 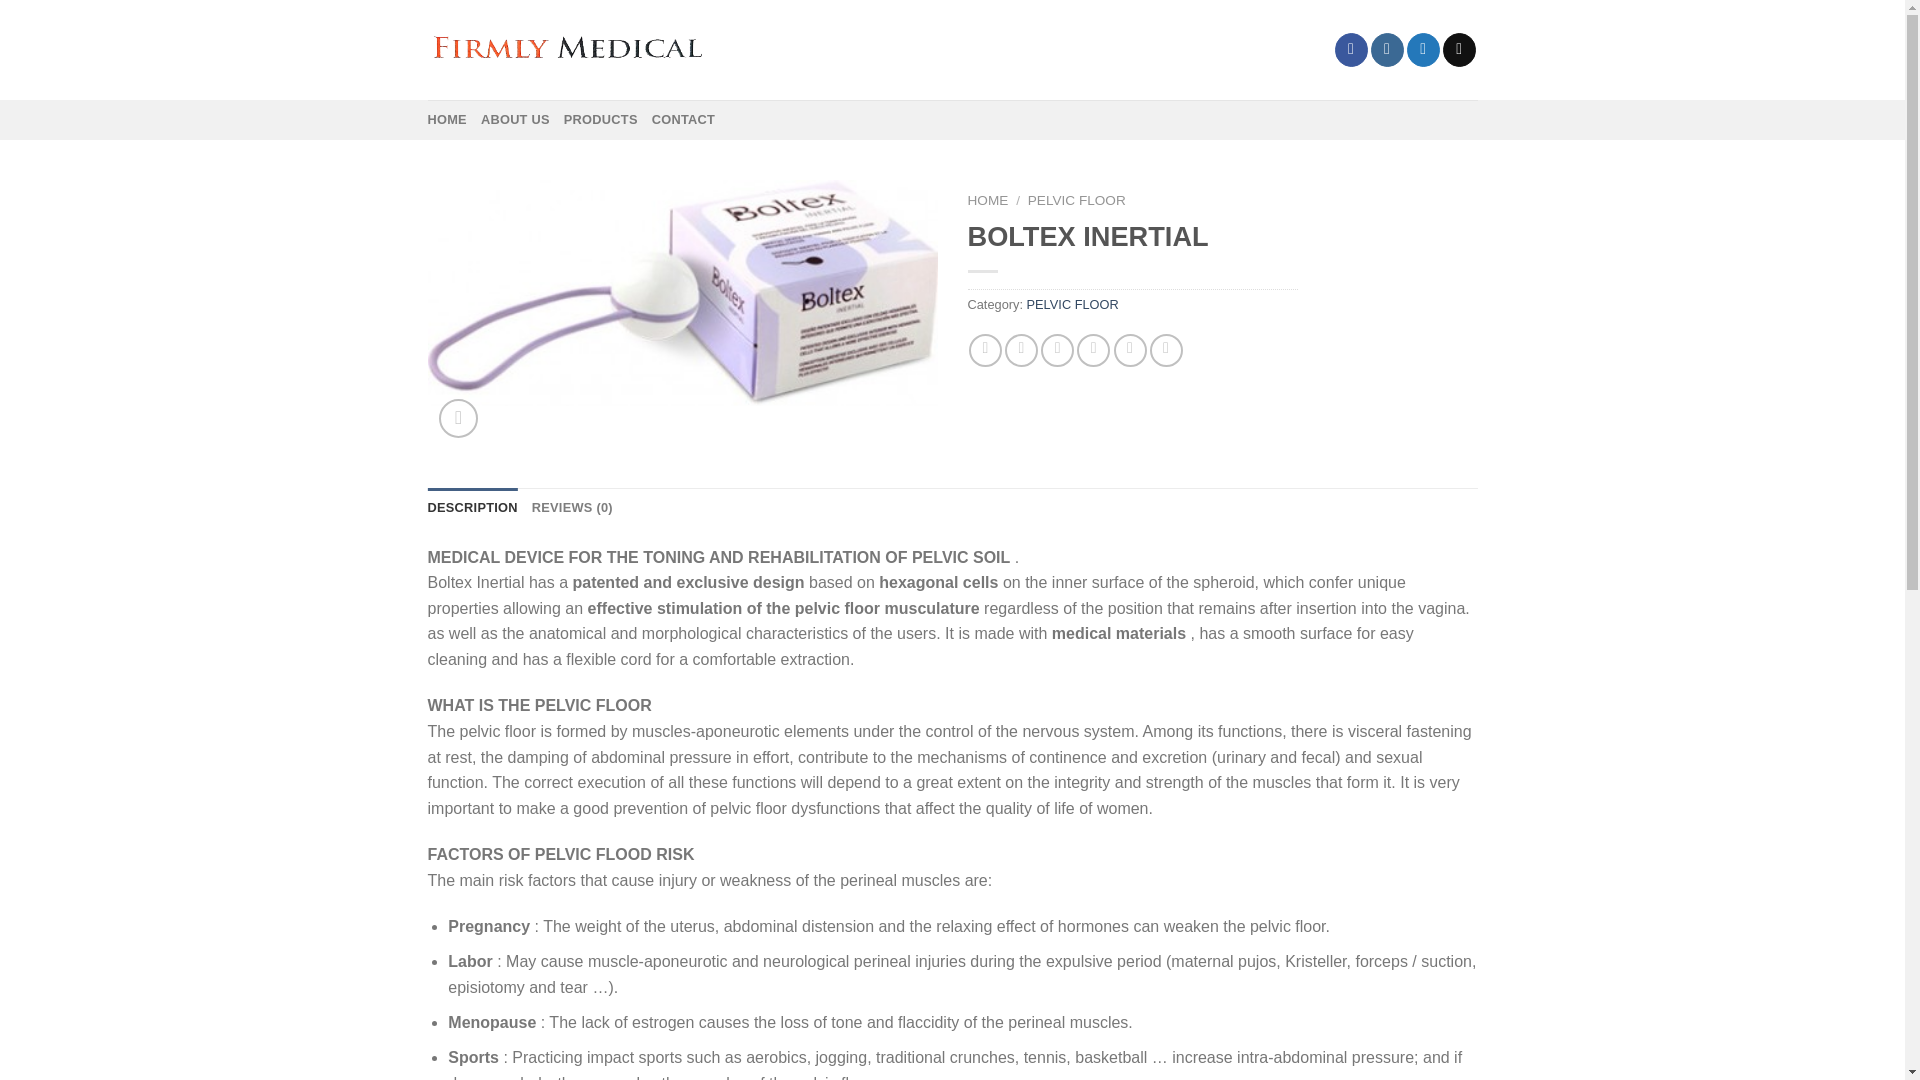 What do you see at coordinates (1073, 304) in the screenshot?
I see `PELVIC FLOOR` at bounding box center [1073, 304].